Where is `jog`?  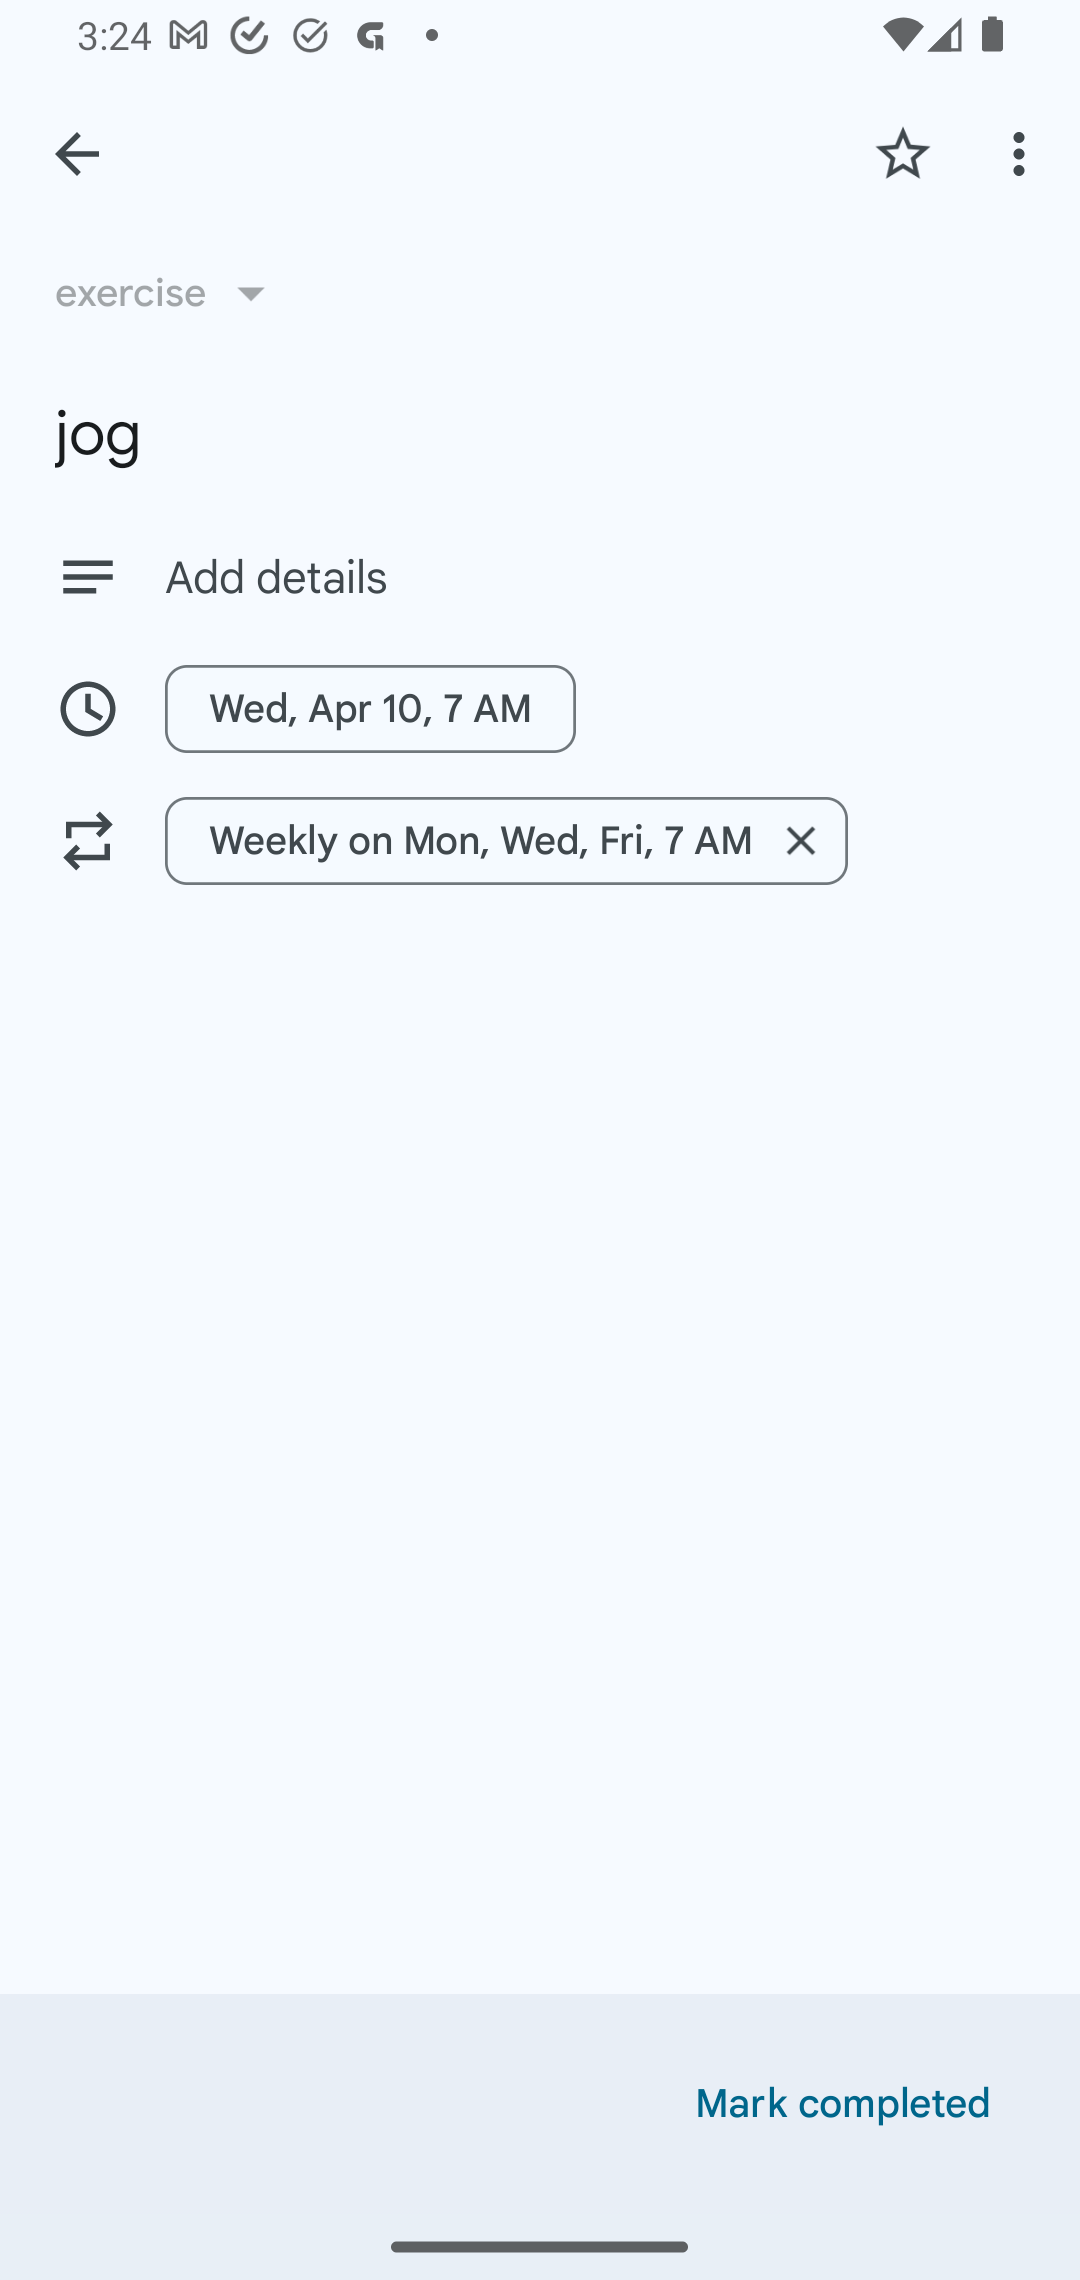
jog is located at coordinates (540, 434).